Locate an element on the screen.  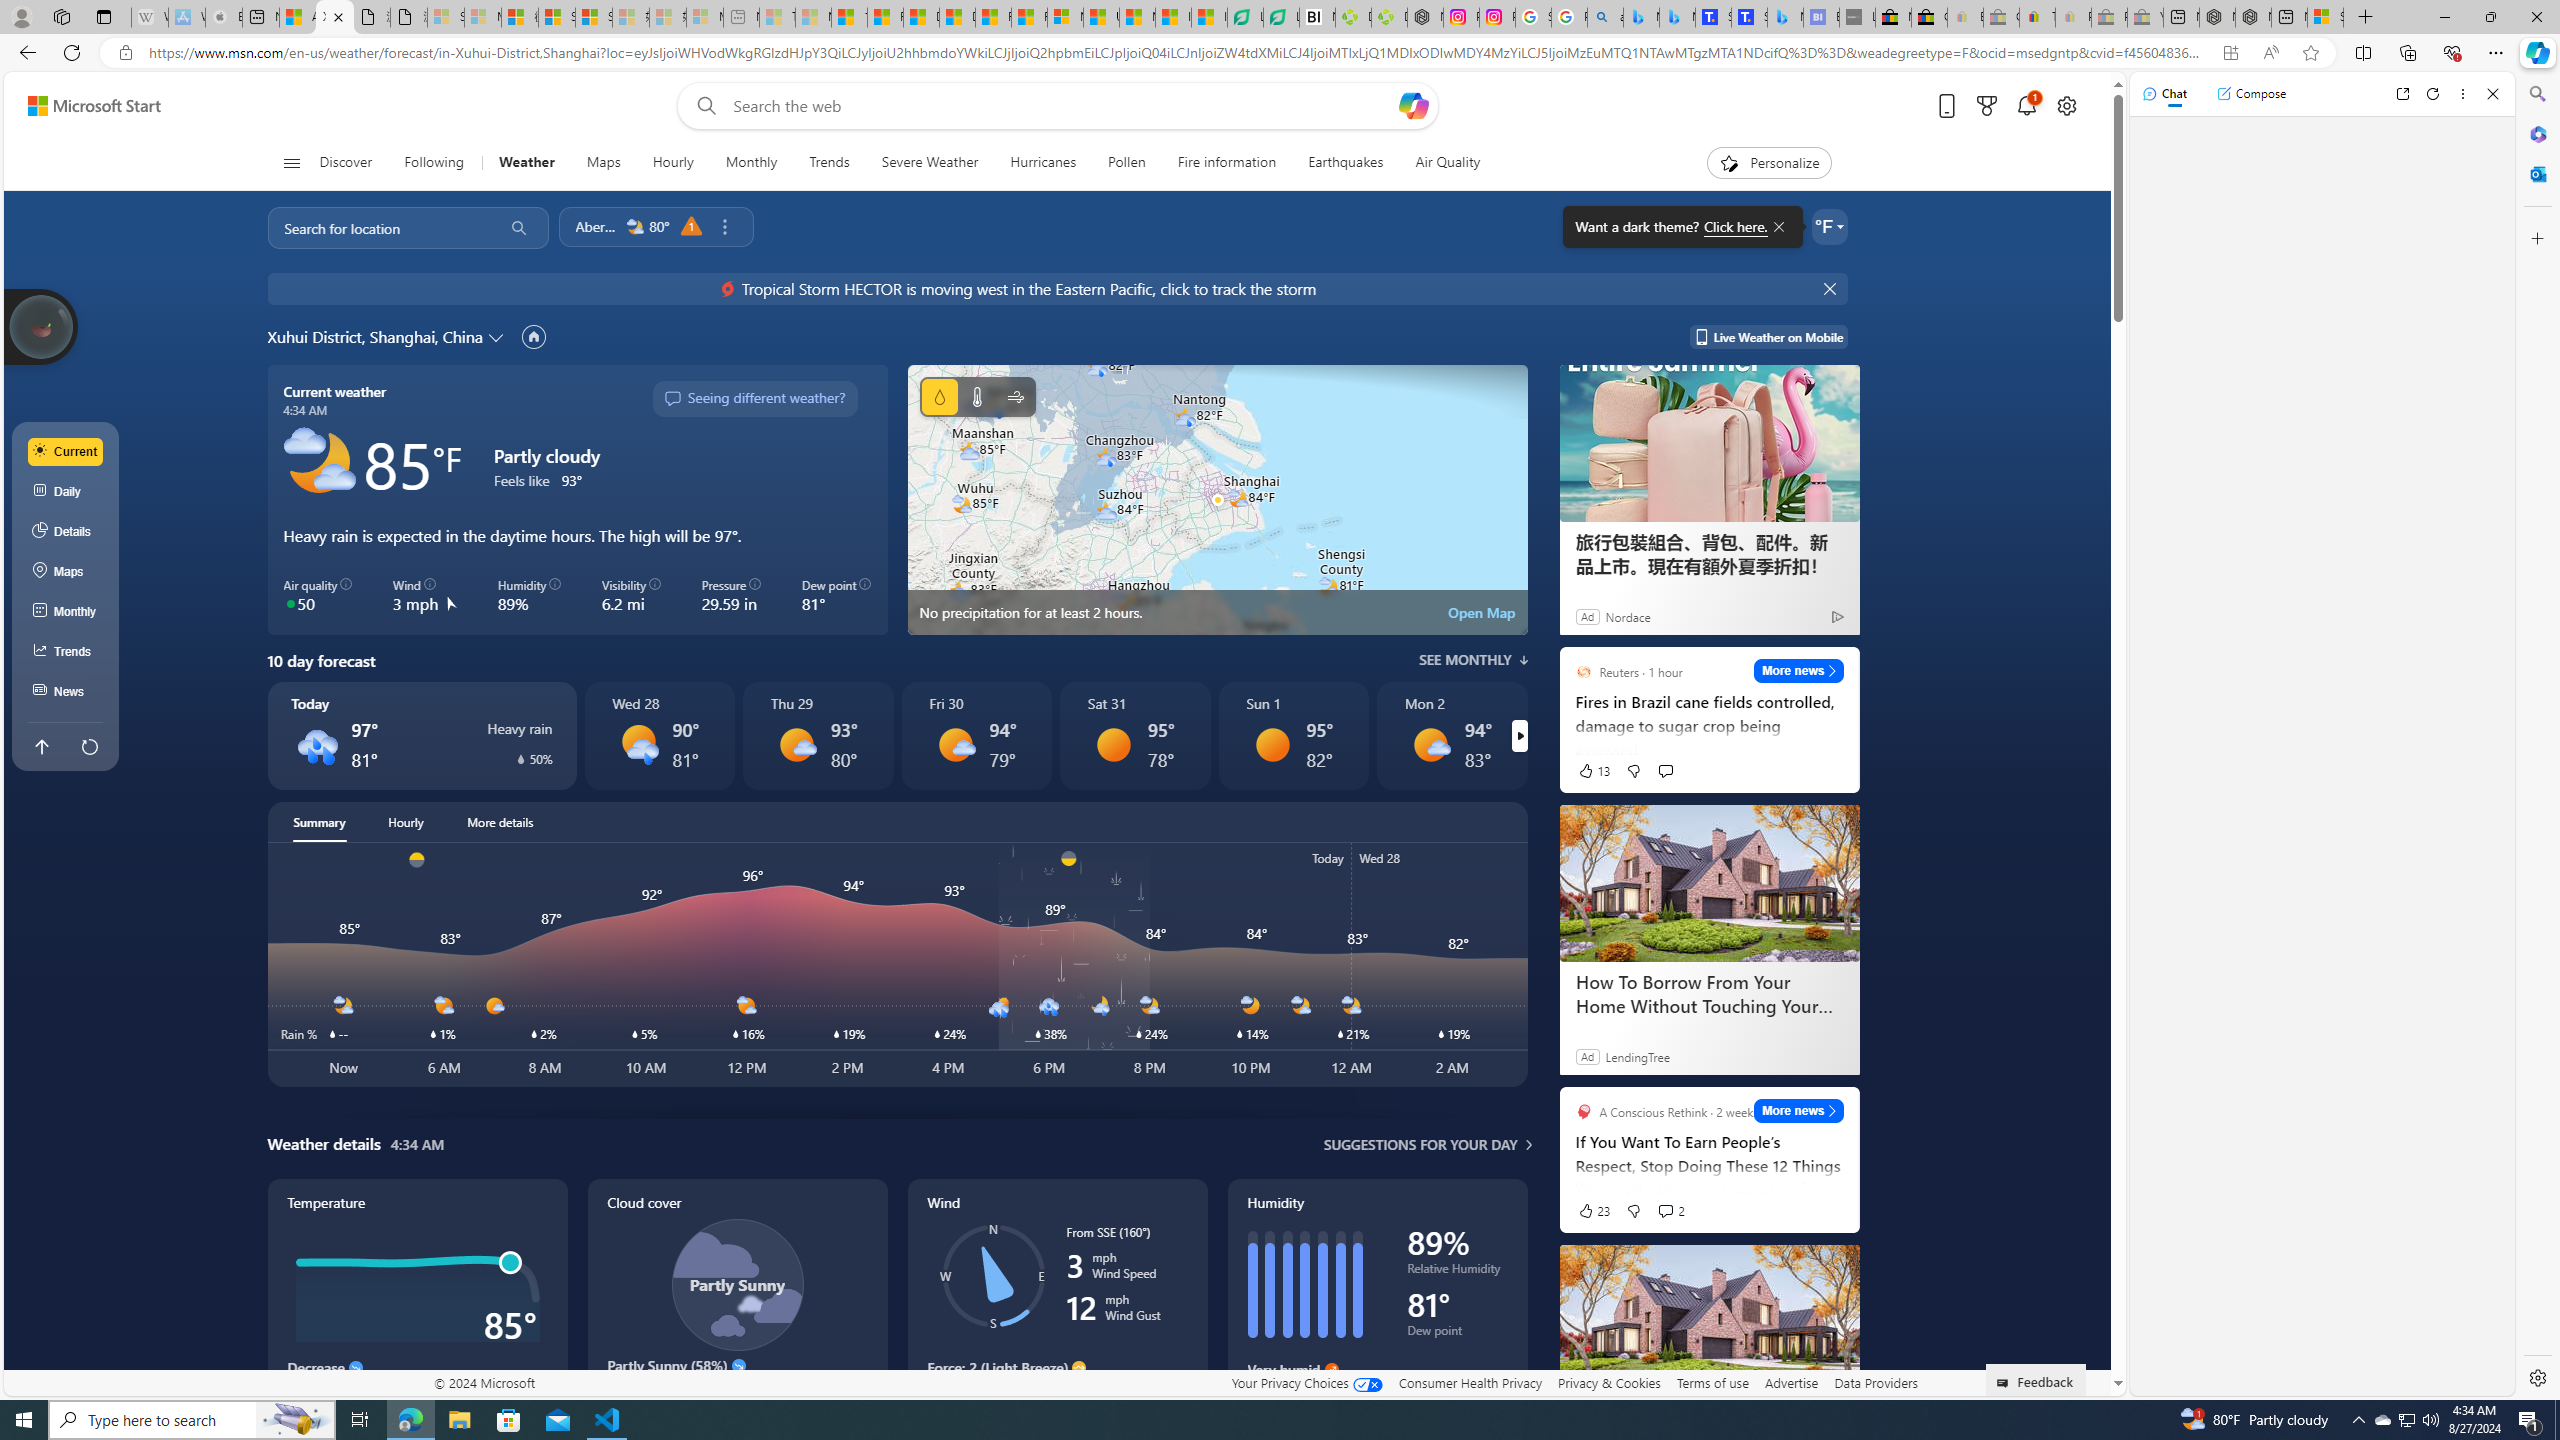
Press Room - eBay Inc. - Sleeping is located at coordinates (2109, 17).